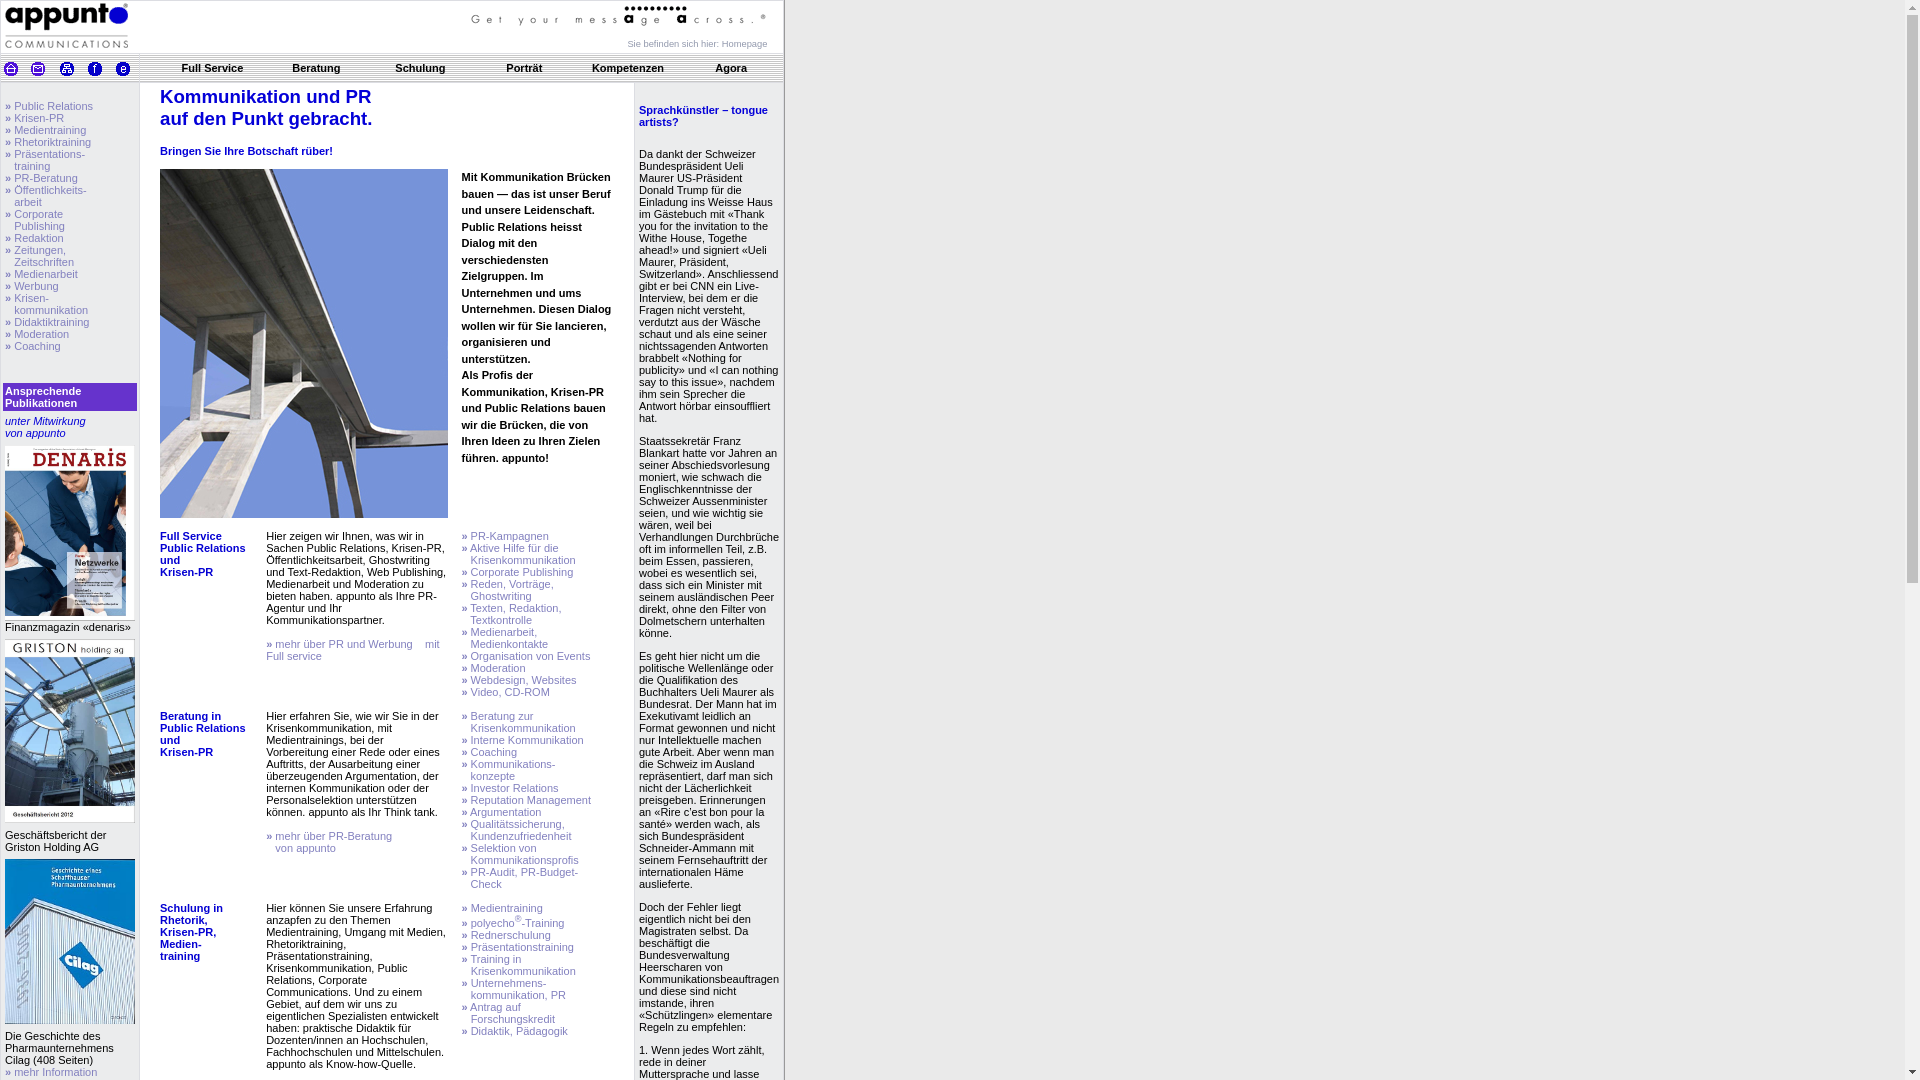  What do you see at coordinates (175, 89) in the screenshot?
I see `black friday coach outlet` at bounding box center [175, 89].